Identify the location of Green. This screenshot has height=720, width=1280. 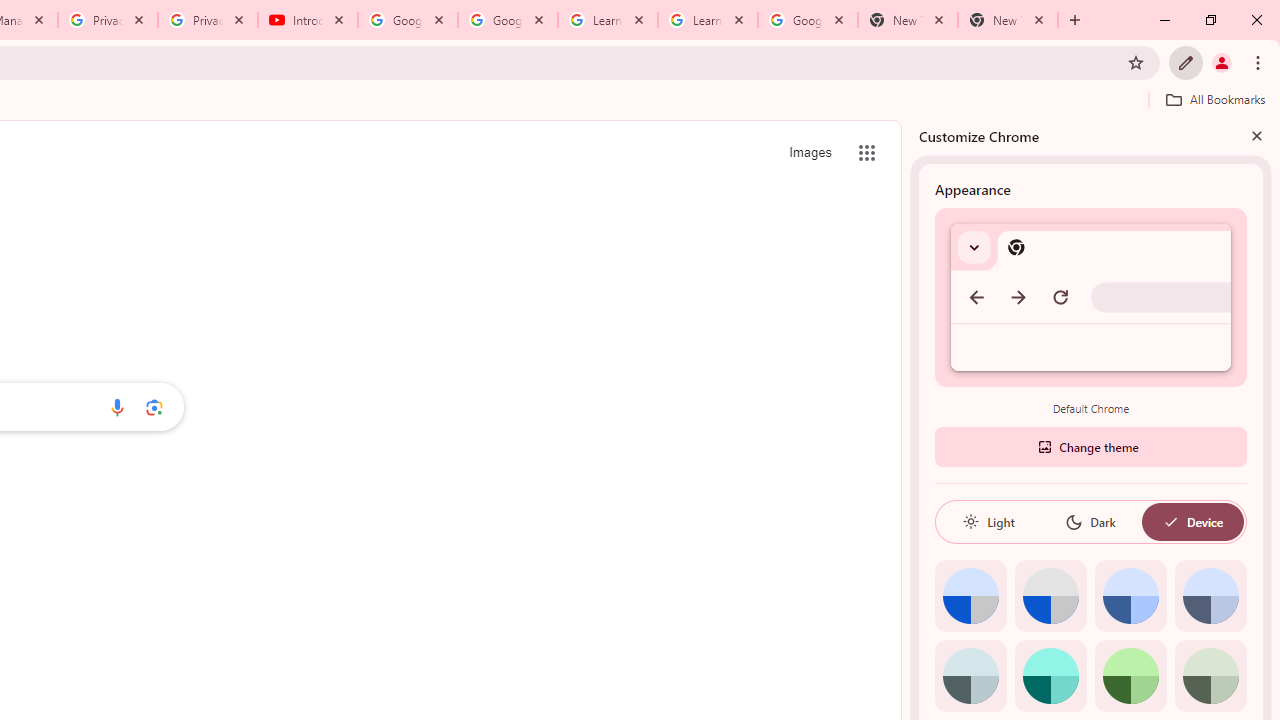
(1130, 676).